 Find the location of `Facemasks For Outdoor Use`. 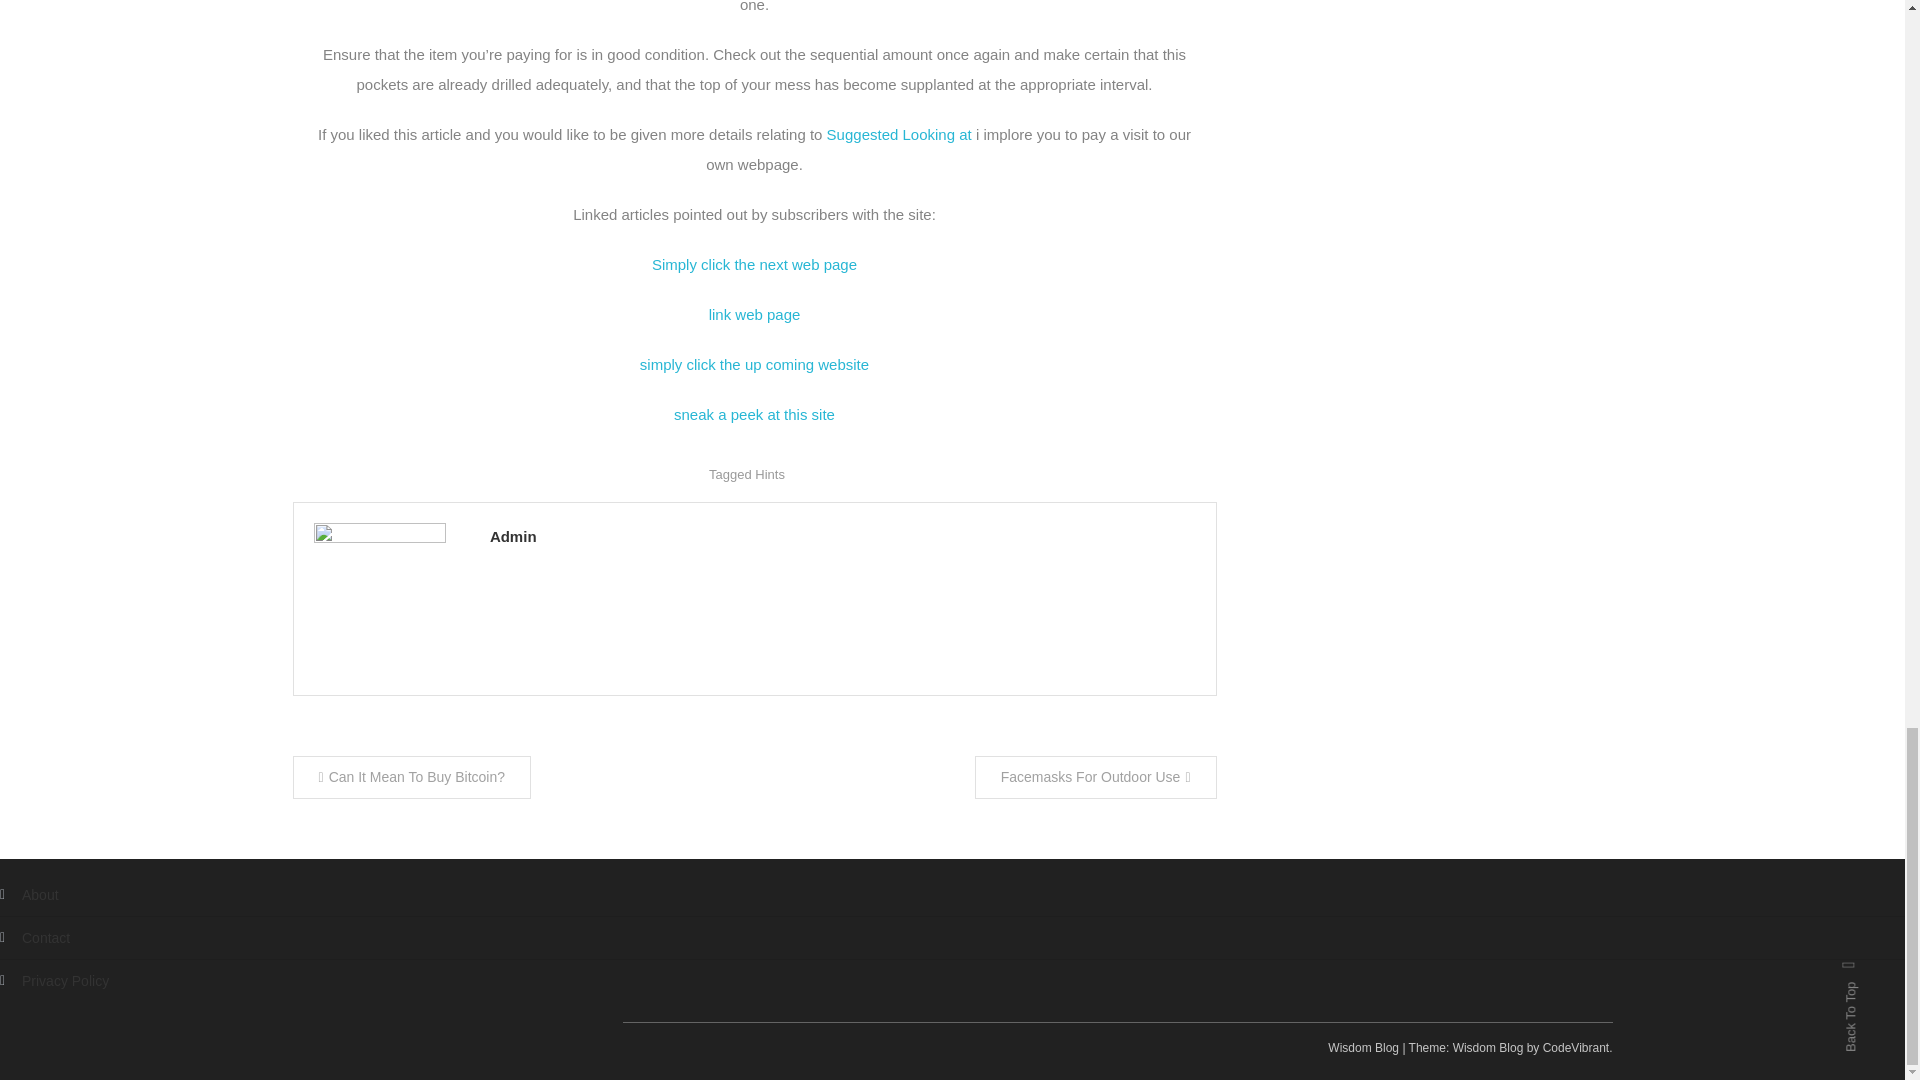

Facemasks For Outdoor Use is located at coordinates (1096, 778).